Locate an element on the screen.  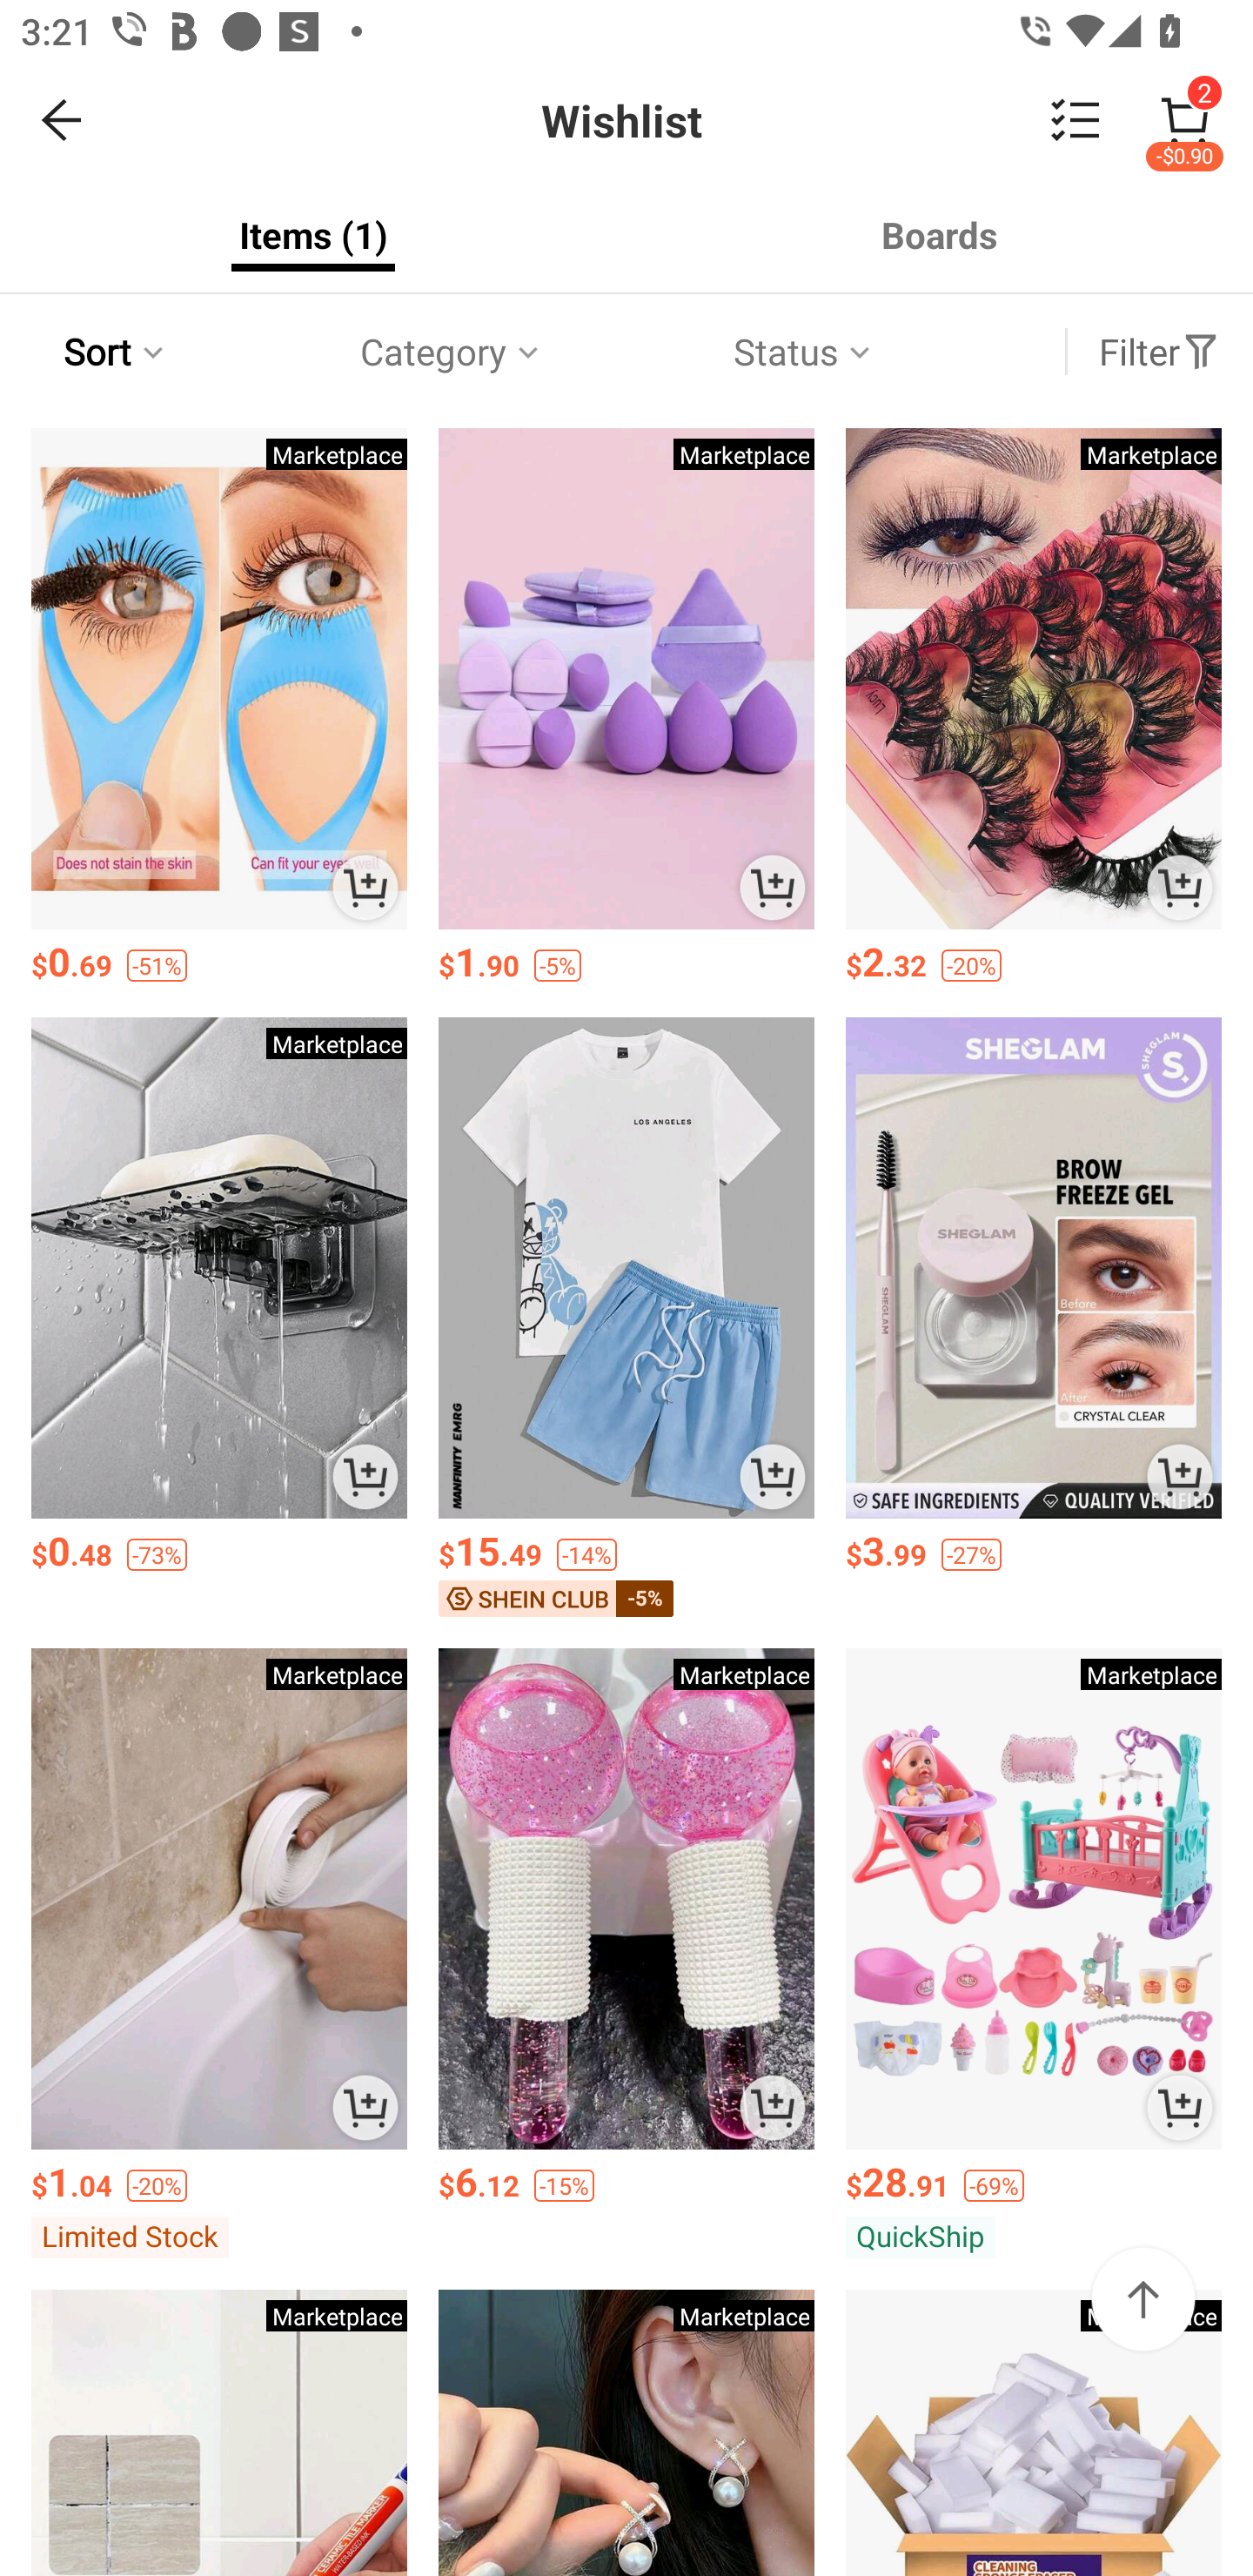
ADD TO CART is located at coordinates (773, 887).